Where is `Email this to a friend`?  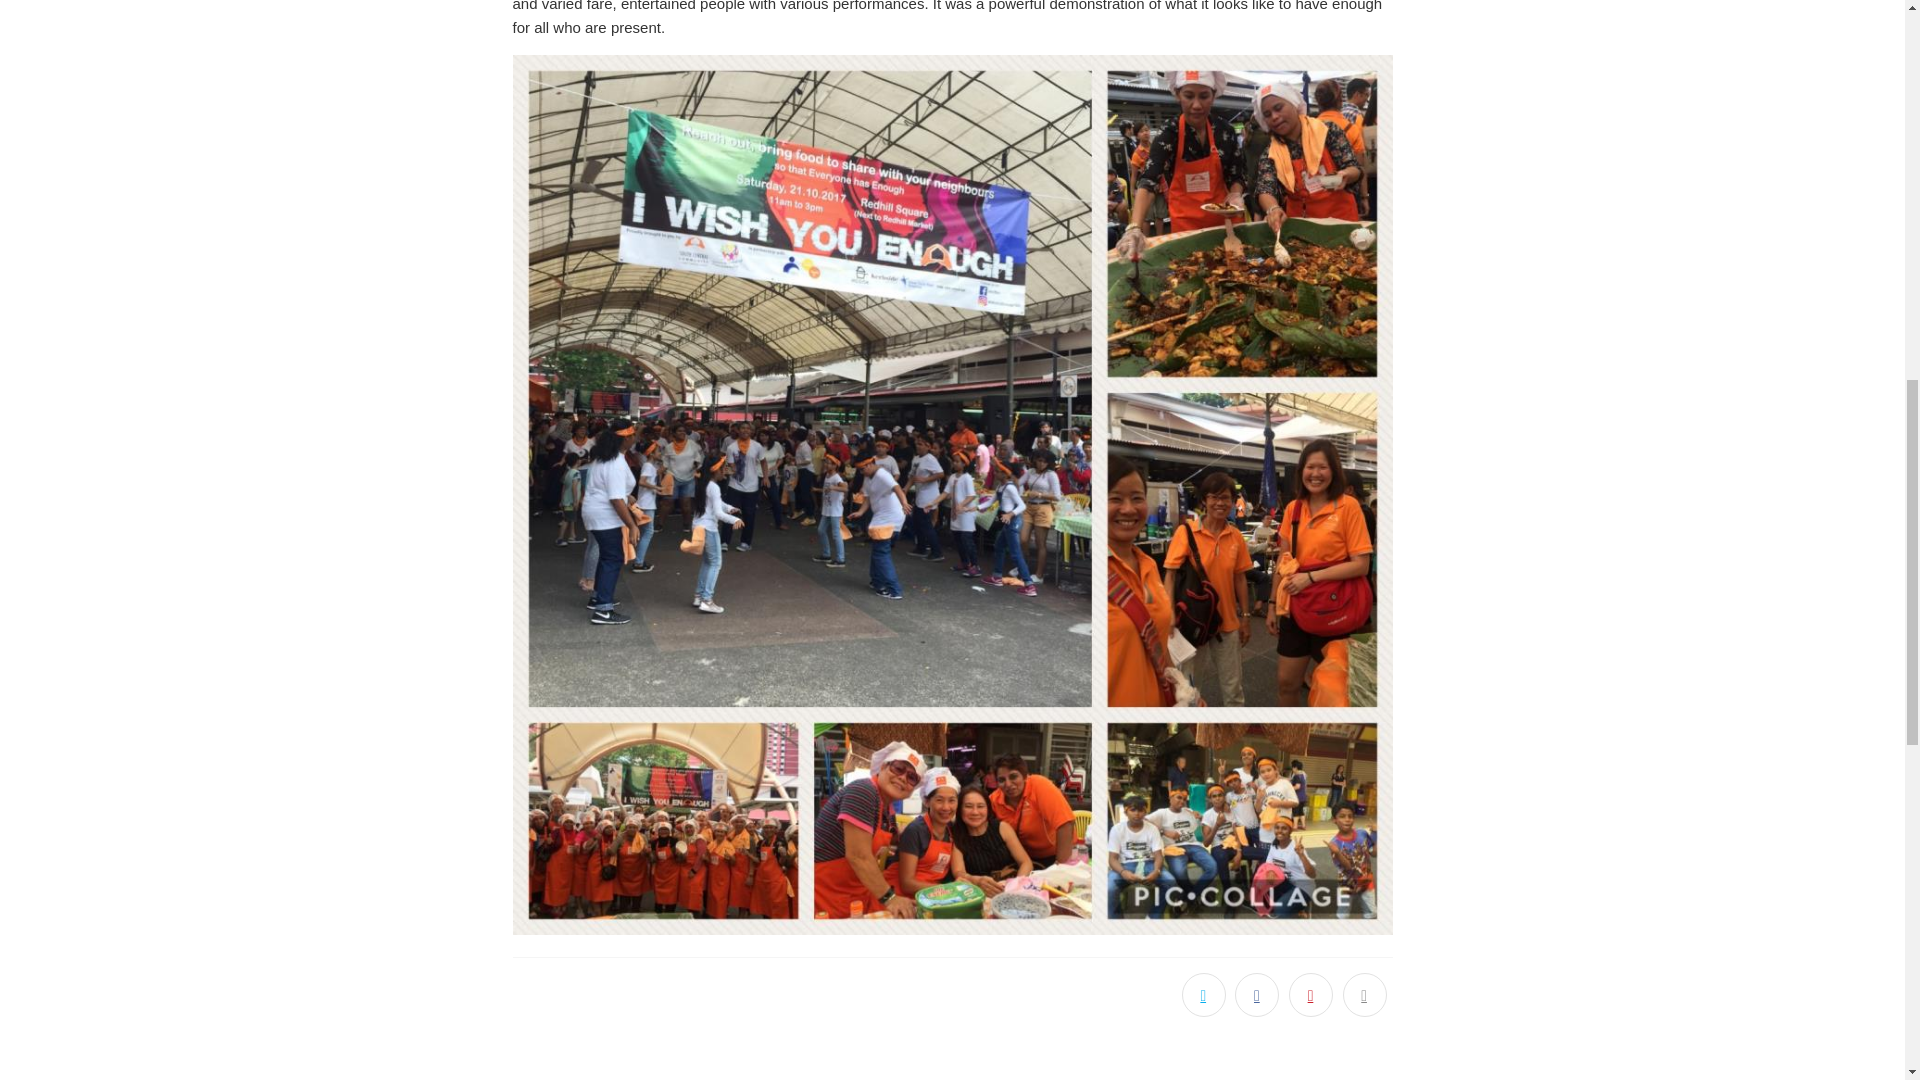 Email this to a friend is located at coordinates (1364, 995).